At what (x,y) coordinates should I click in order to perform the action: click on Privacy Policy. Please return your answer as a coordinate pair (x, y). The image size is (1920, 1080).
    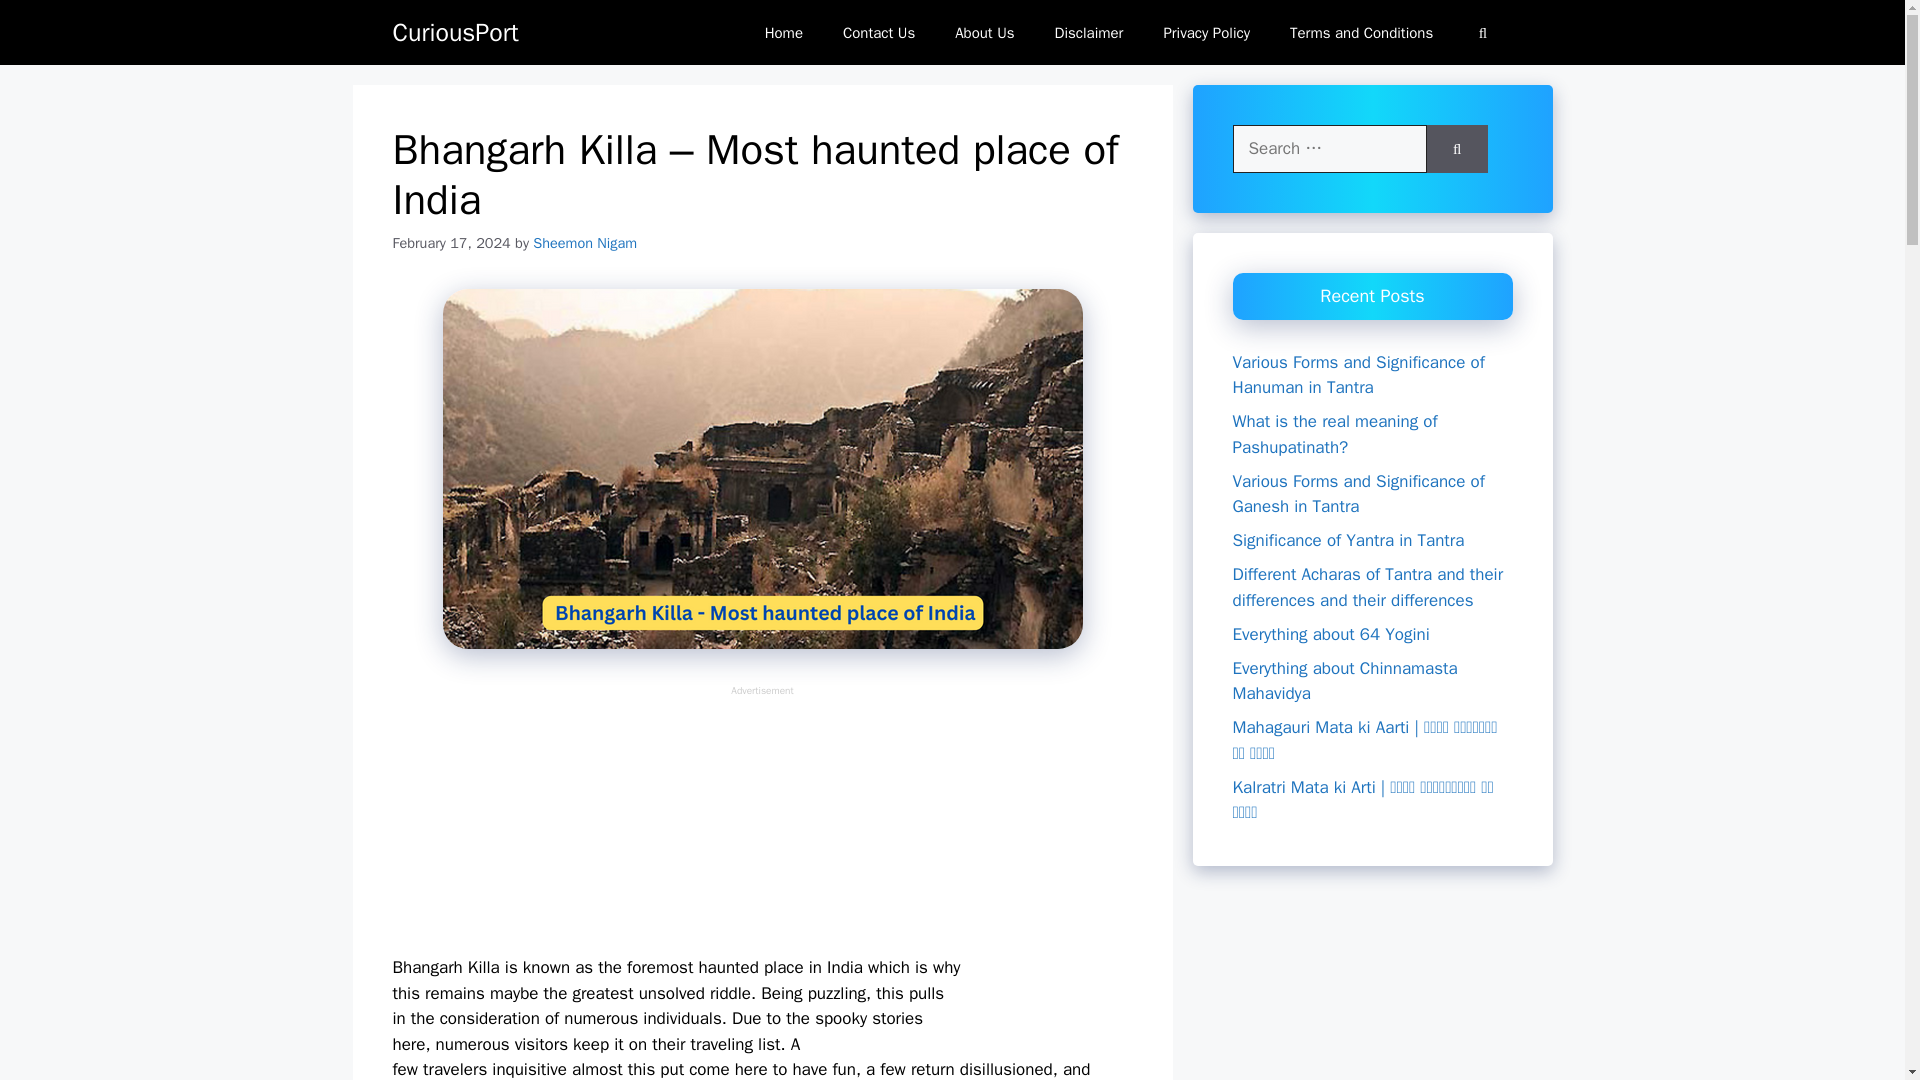
    Looking at the image, I should click on (1206, 32).